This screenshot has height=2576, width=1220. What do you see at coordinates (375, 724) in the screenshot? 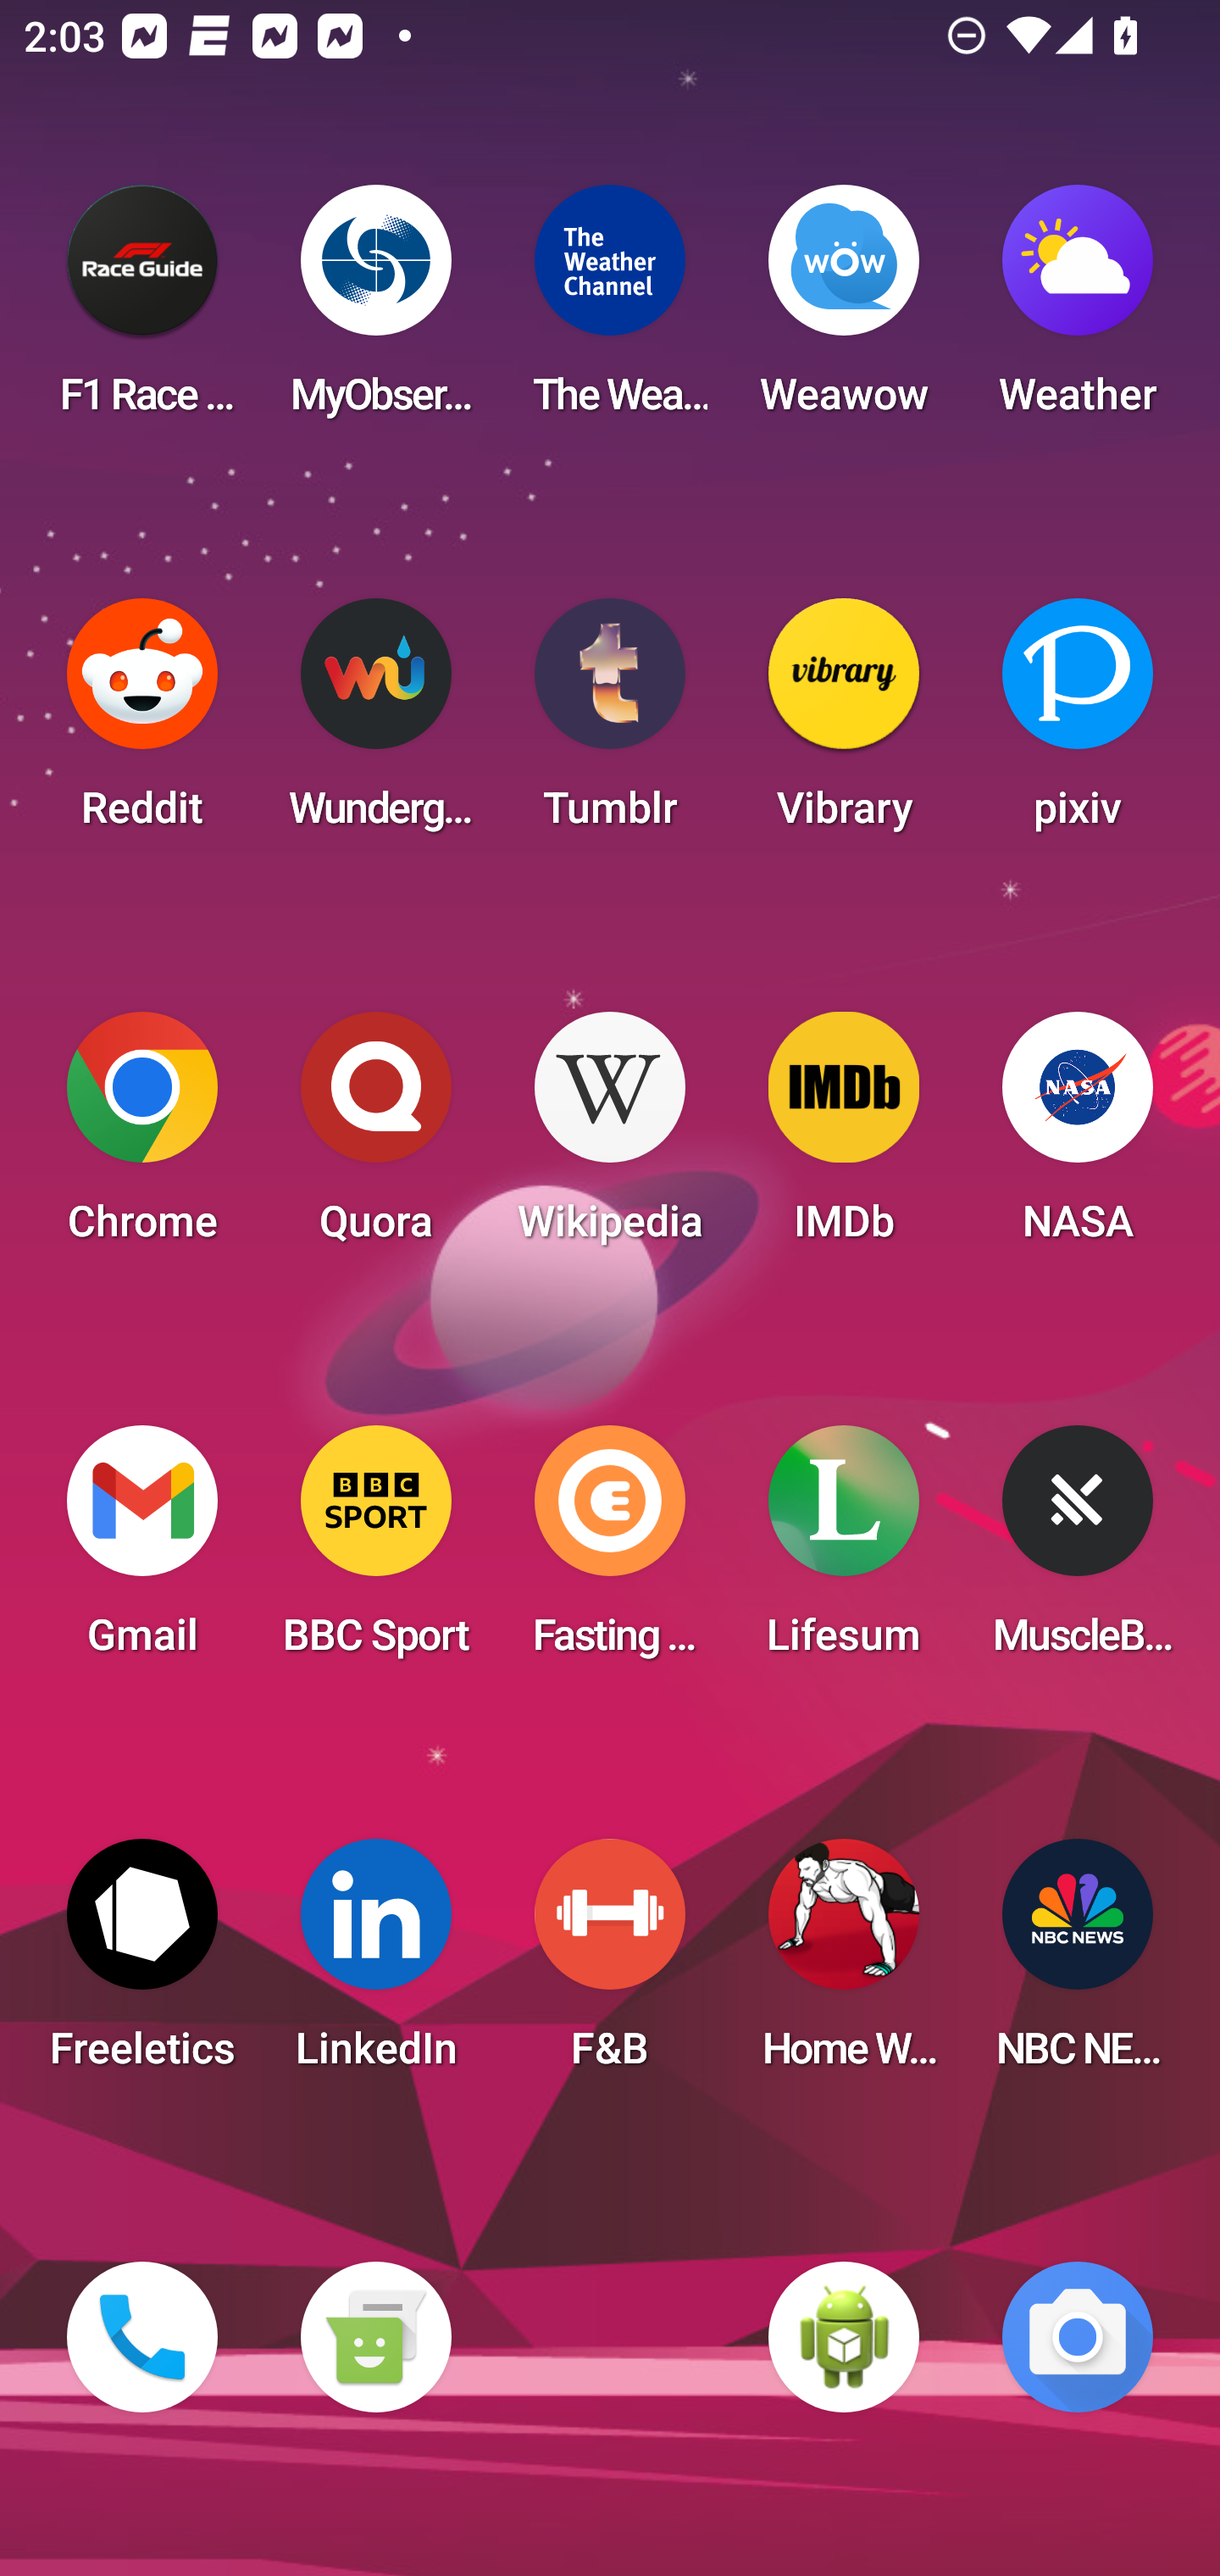
I see `Wunderground` at bounding box center [375, 724].